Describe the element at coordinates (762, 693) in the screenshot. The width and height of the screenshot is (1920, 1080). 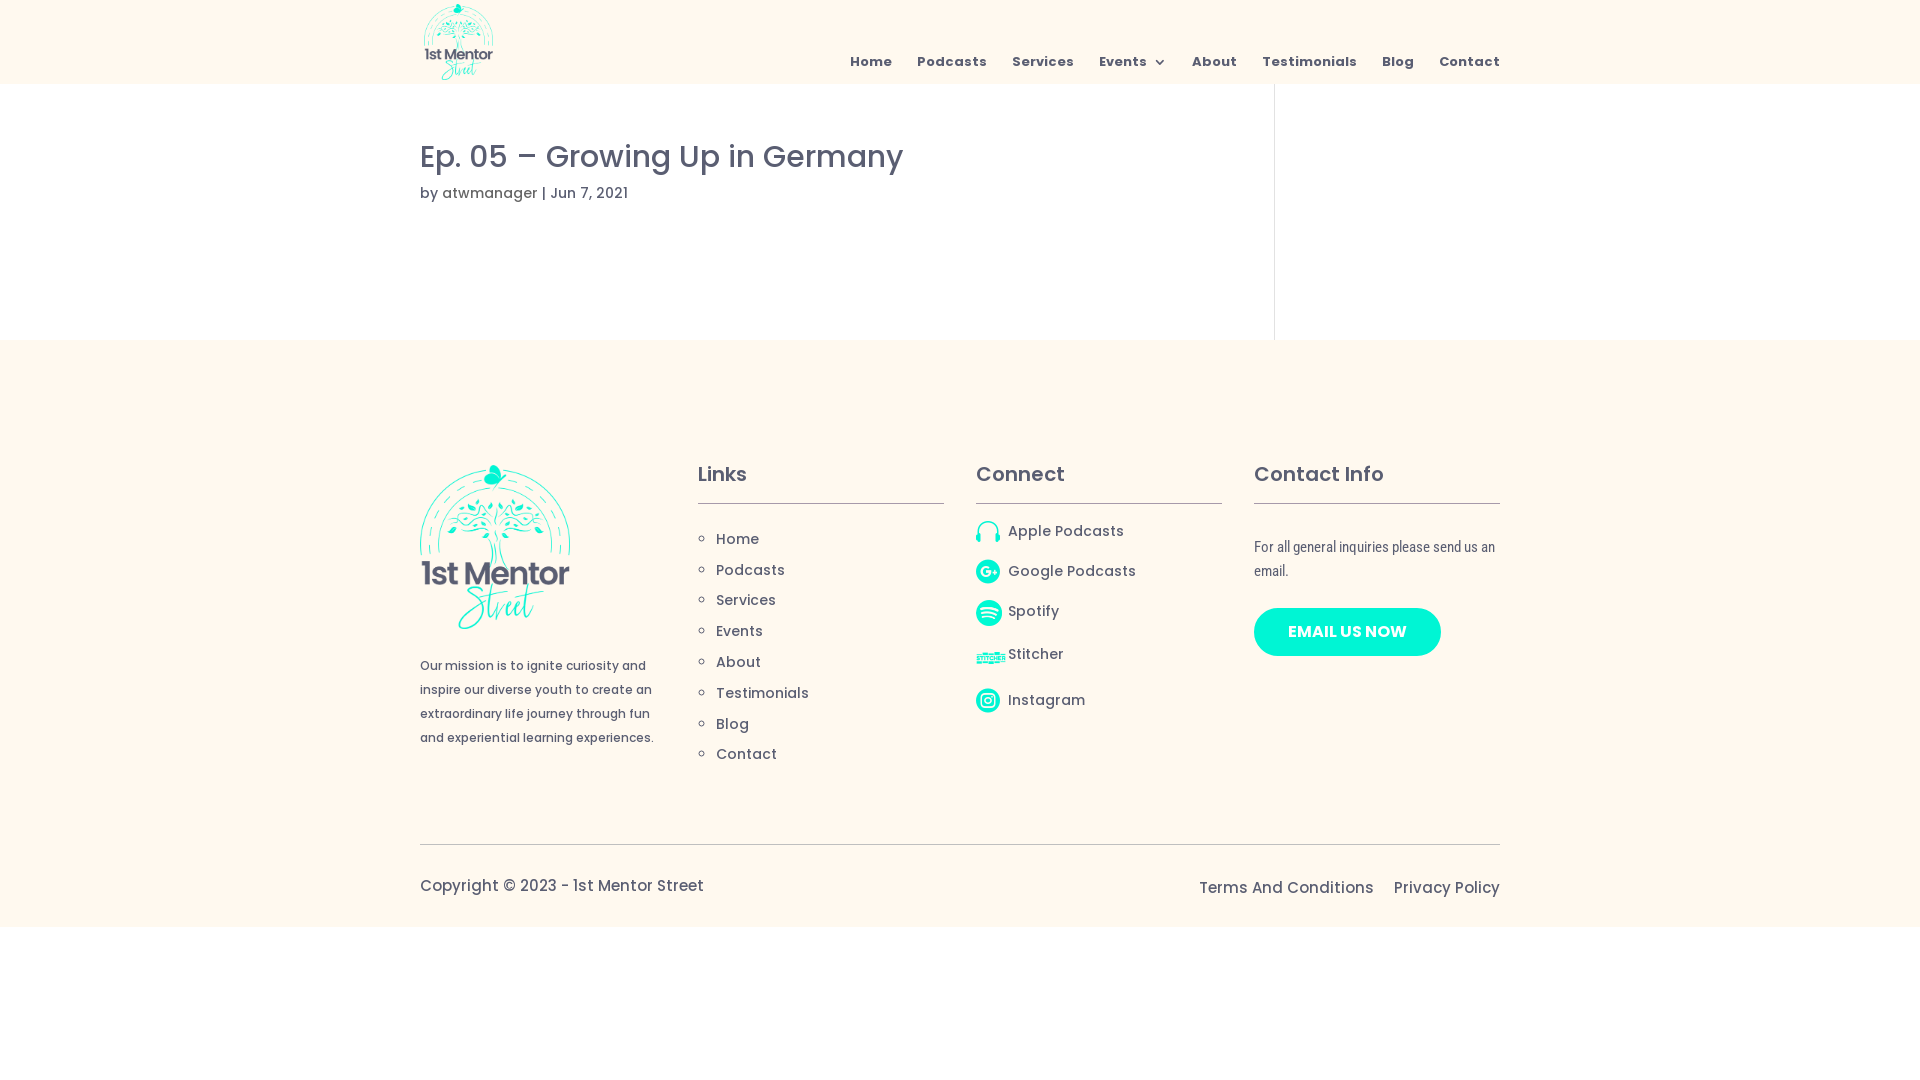
I see `Testimonials` at that location.